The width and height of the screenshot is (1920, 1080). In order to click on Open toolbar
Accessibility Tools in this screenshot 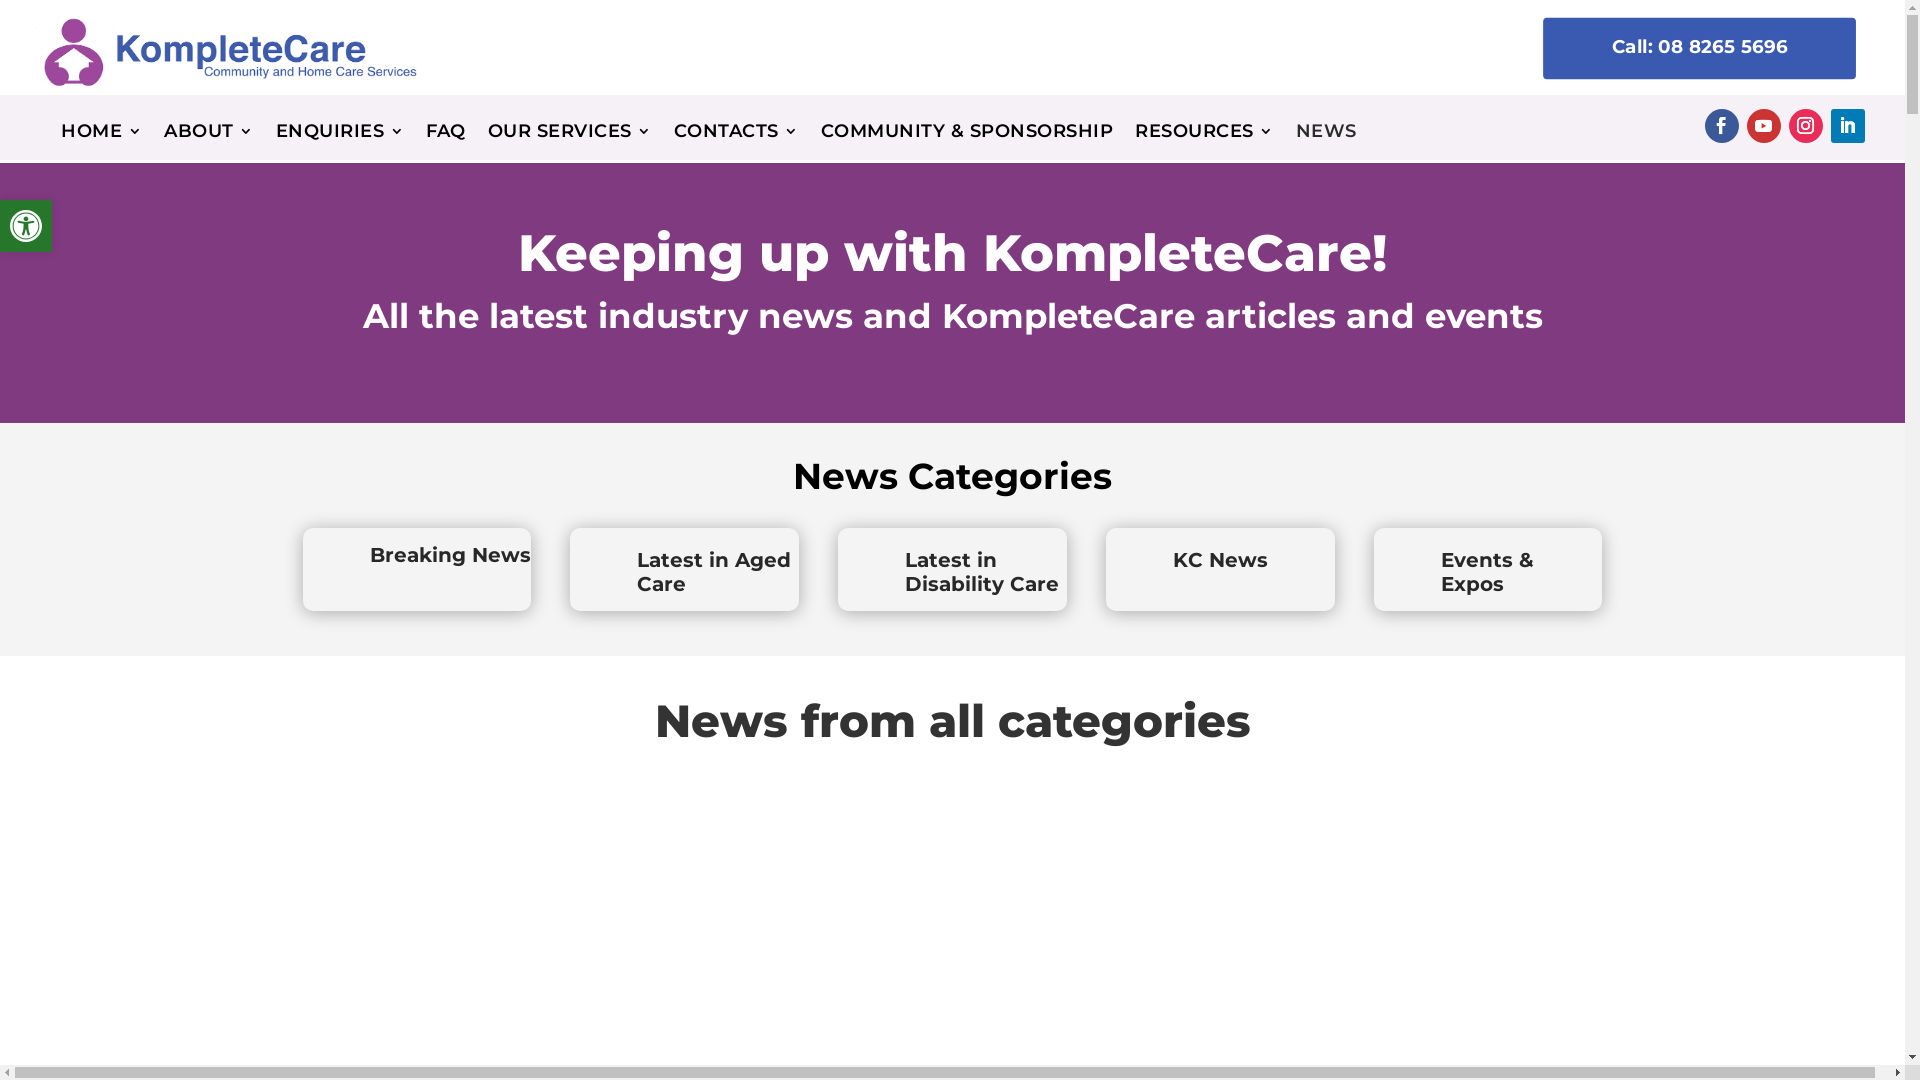, I will do `click(26, 226)`.